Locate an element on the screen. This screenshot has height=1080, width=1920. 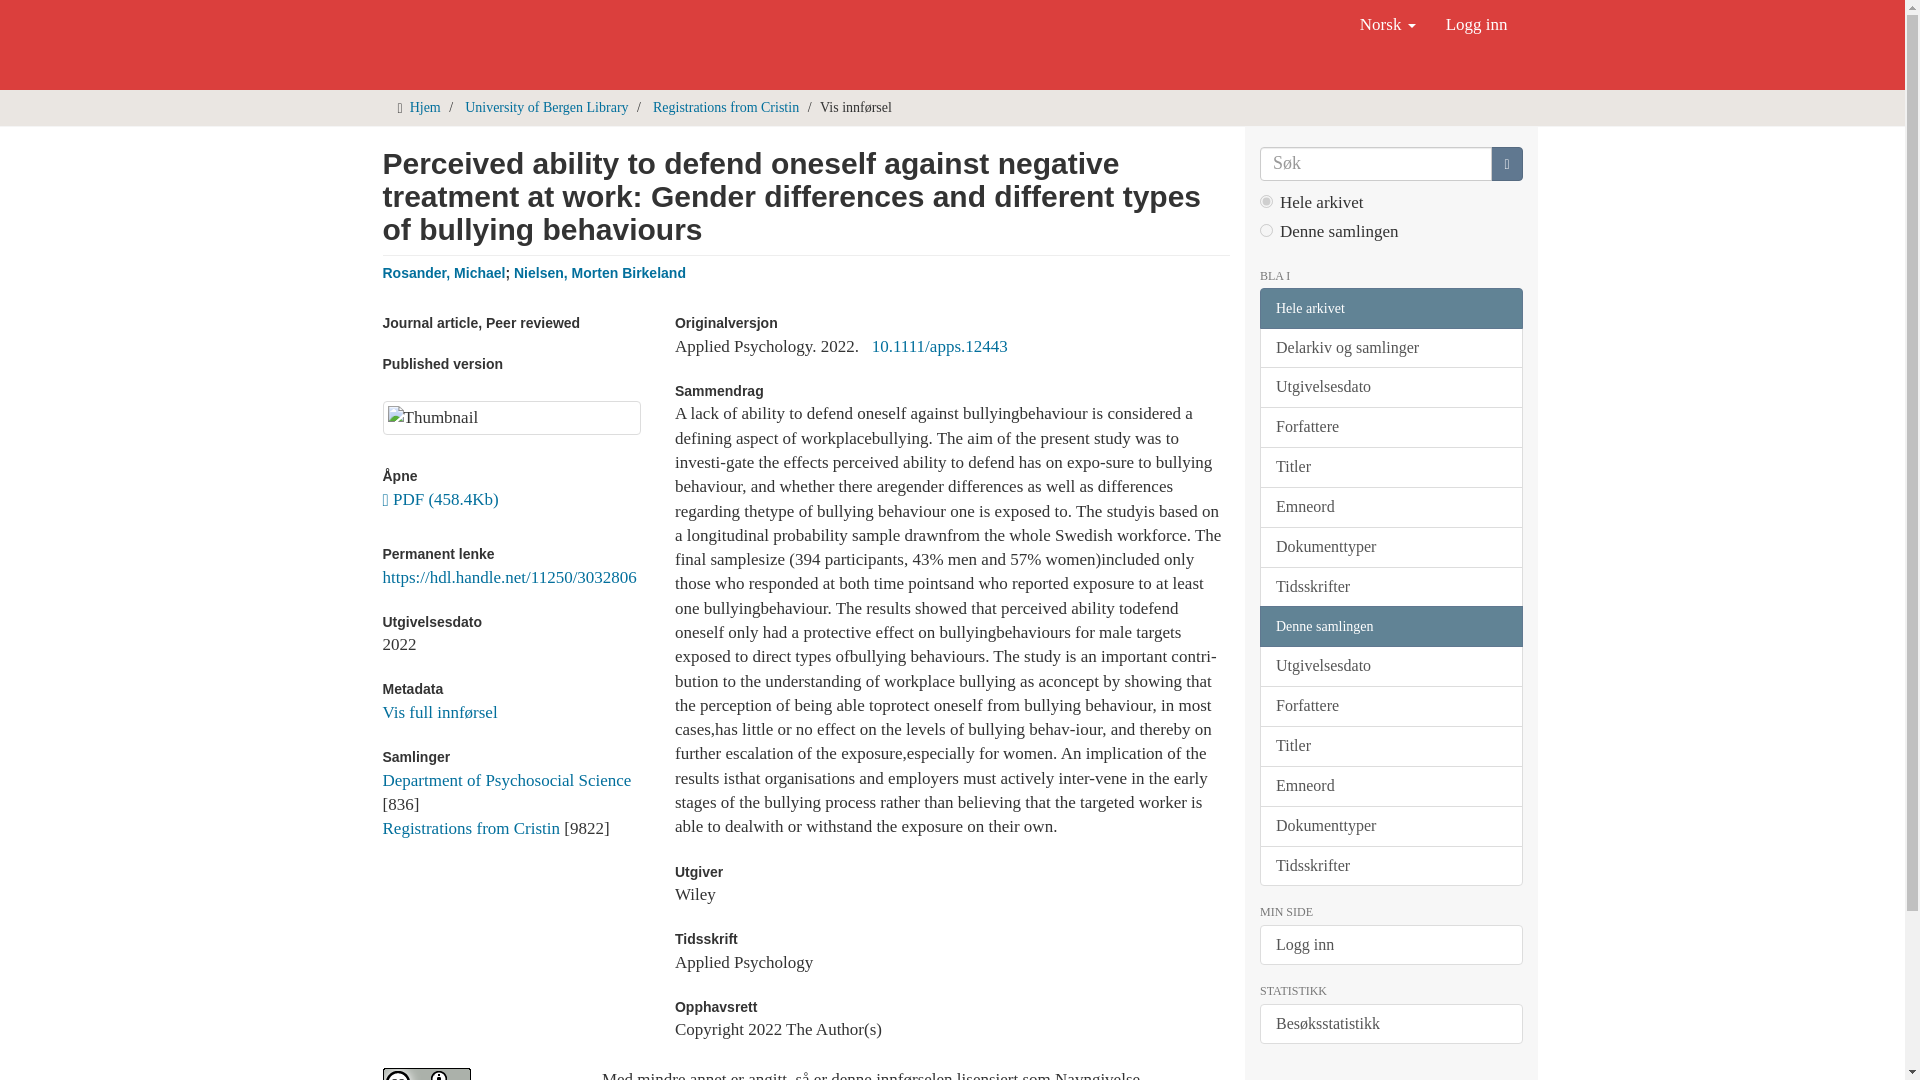
University of Bergen Library is located at coordinates (546, 107).